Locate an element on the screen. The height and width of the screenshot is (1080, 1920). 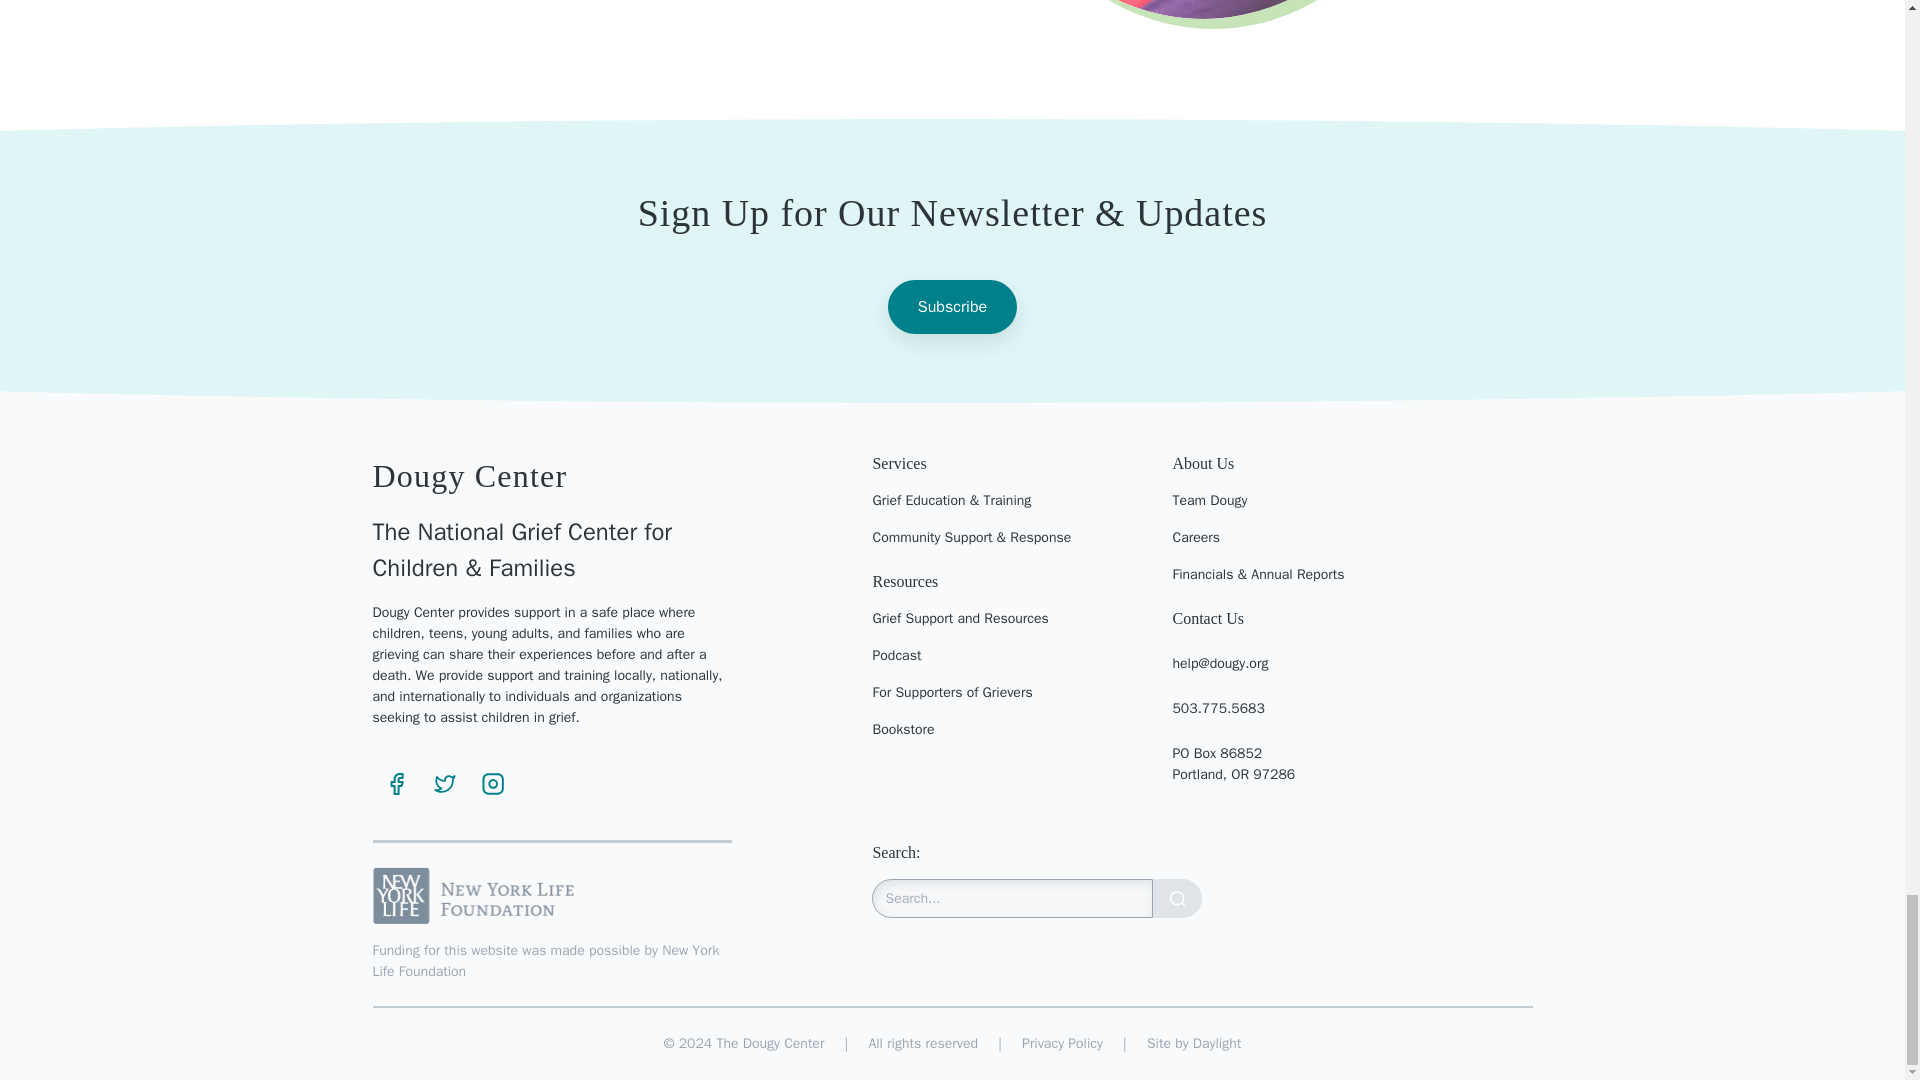
Photo hp 50 circle about the dougy center is located at coordinates (1202, 10).